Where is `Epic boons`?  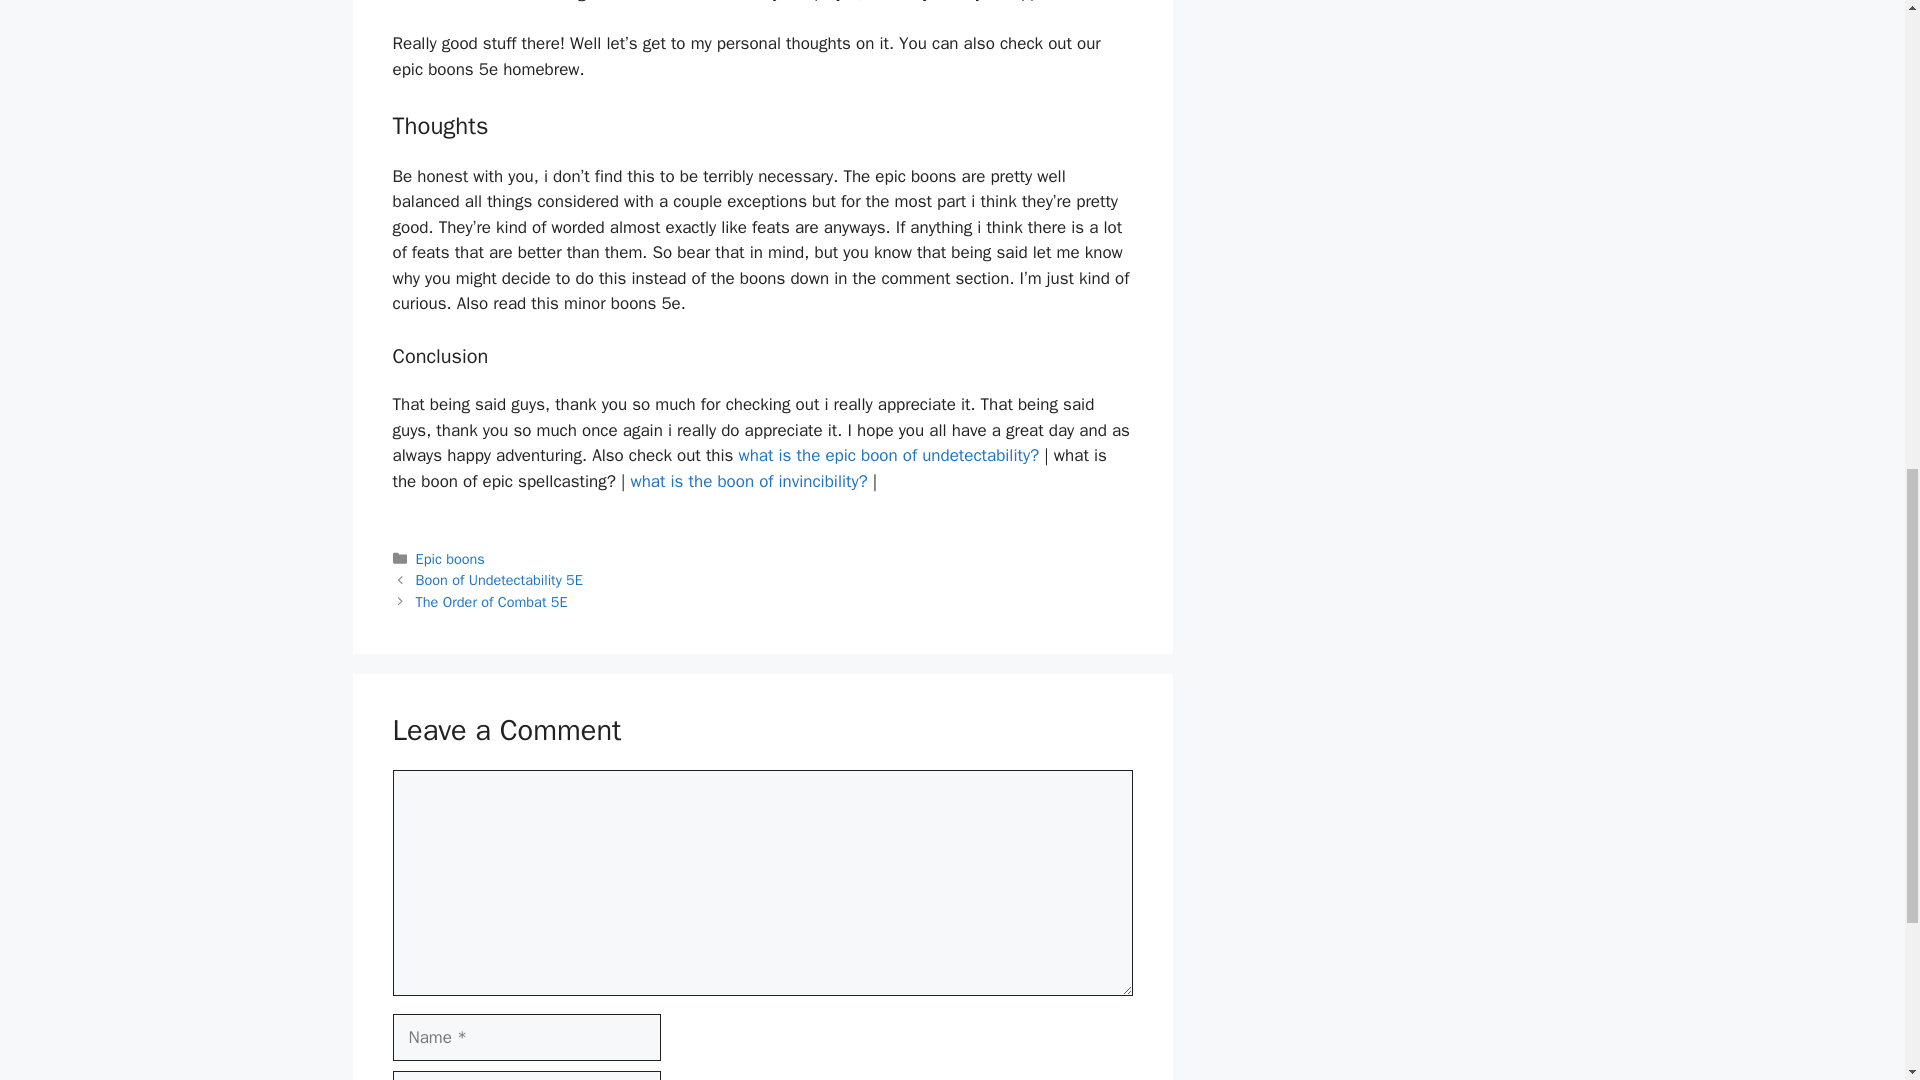
Epic boons is located at coordinates (450, 558).